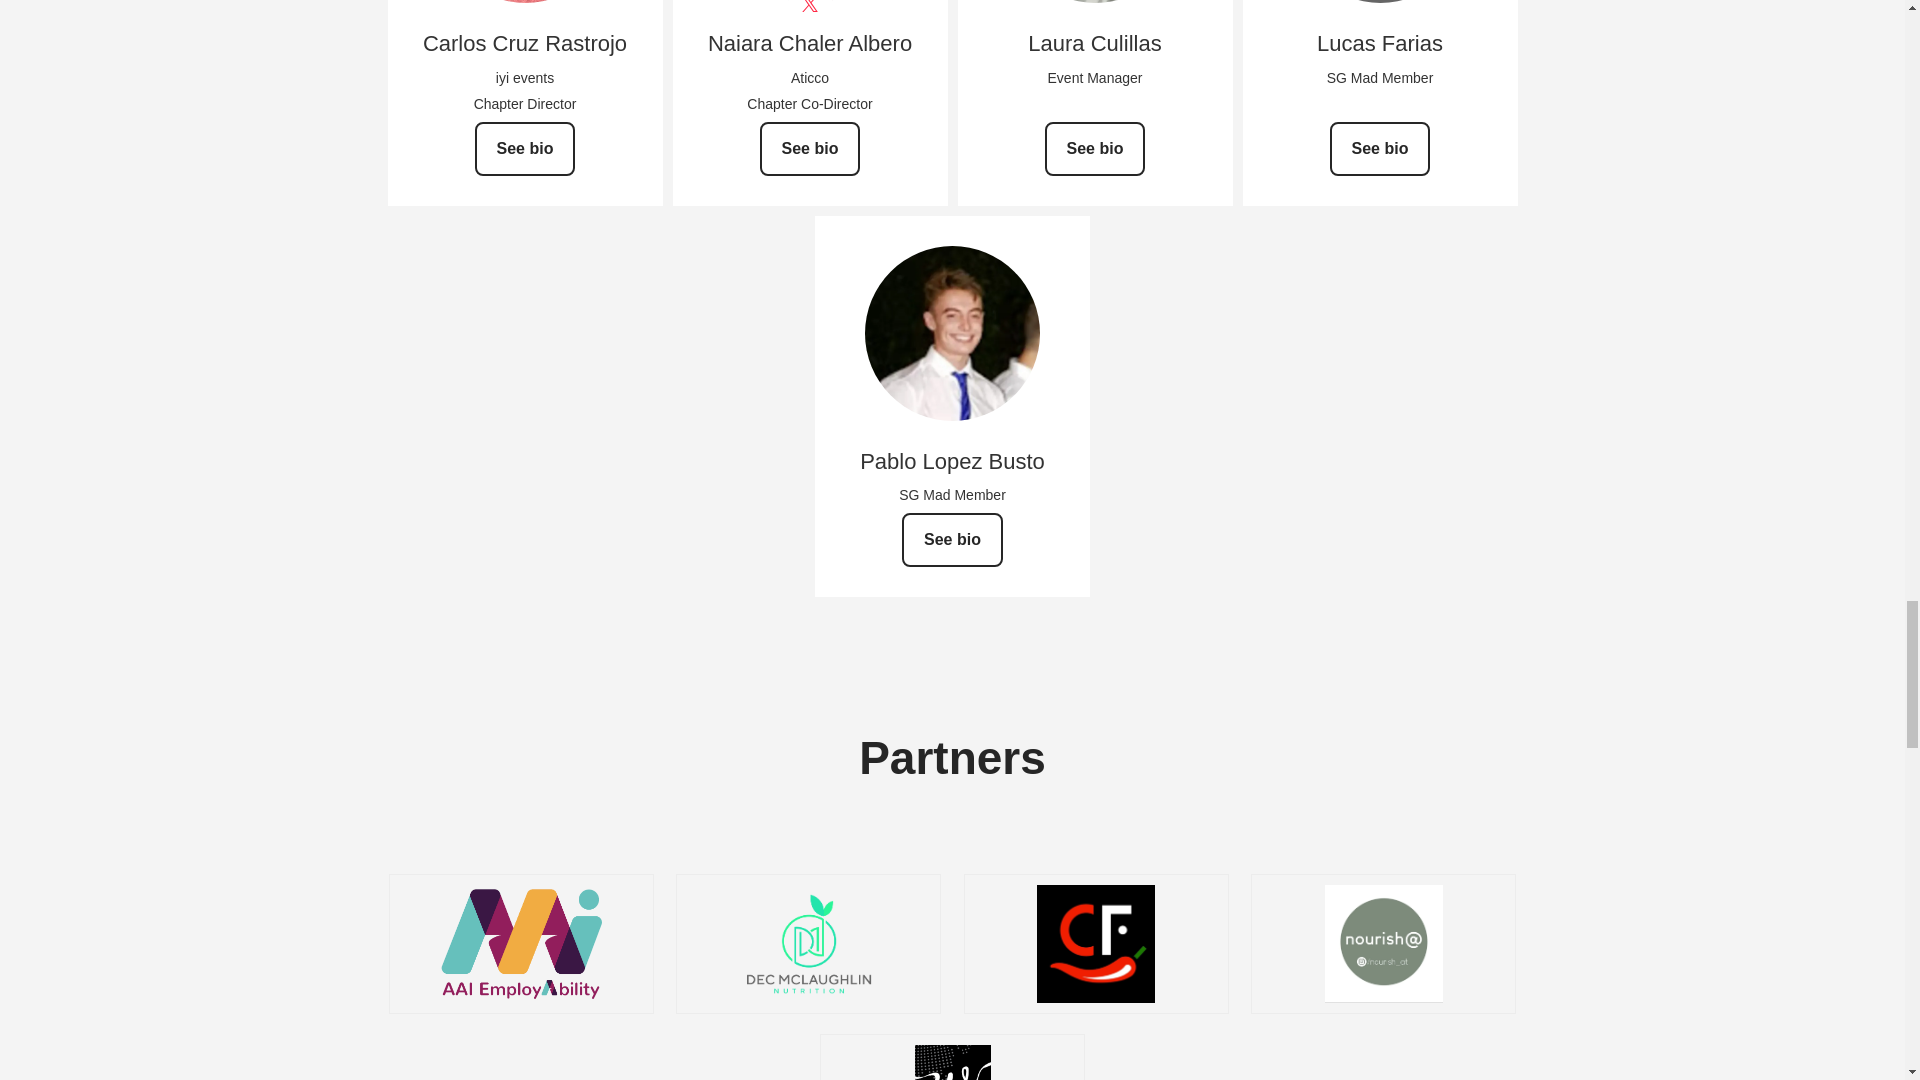  I want to click on wippd, so click(952, 1062).